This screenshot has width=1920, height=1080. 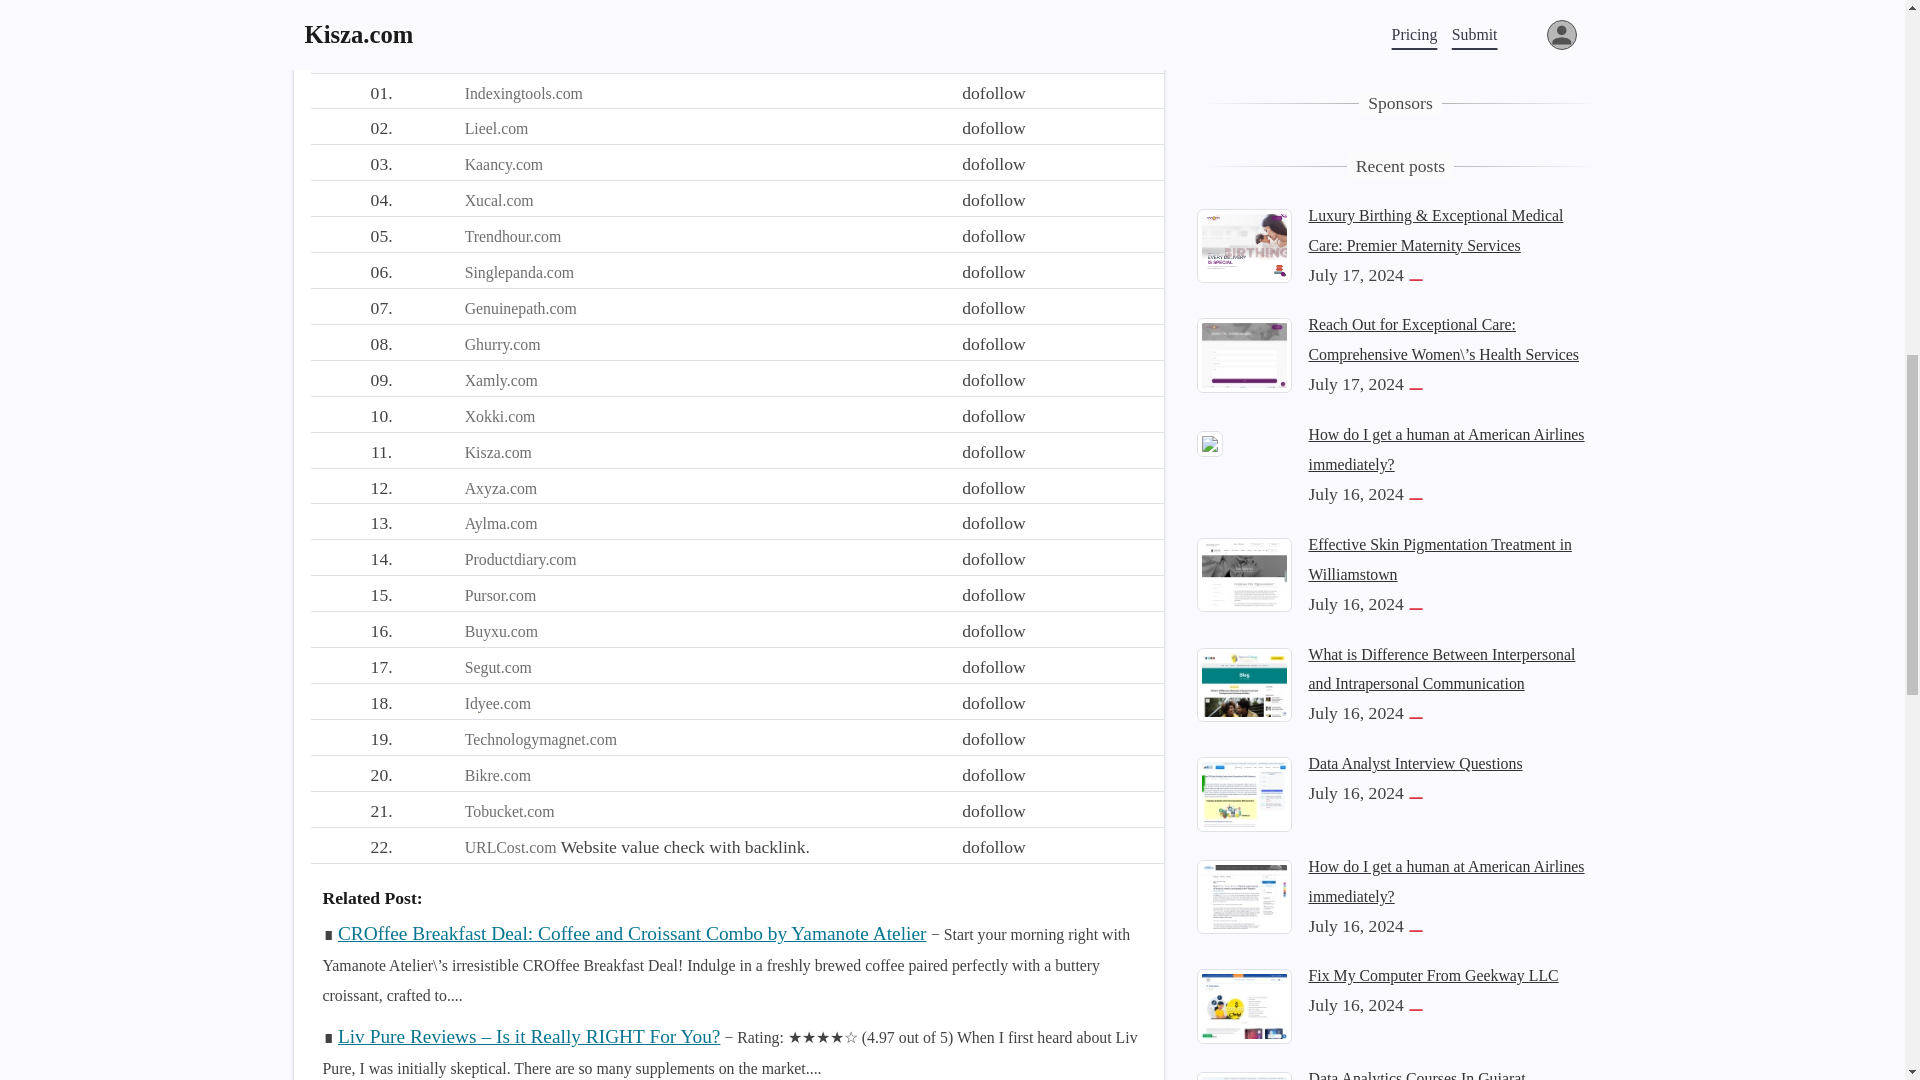 What do you see at coordinates (498, 667) in the screenshot?
I see `Segut.com` at bounding box center [498, 667].